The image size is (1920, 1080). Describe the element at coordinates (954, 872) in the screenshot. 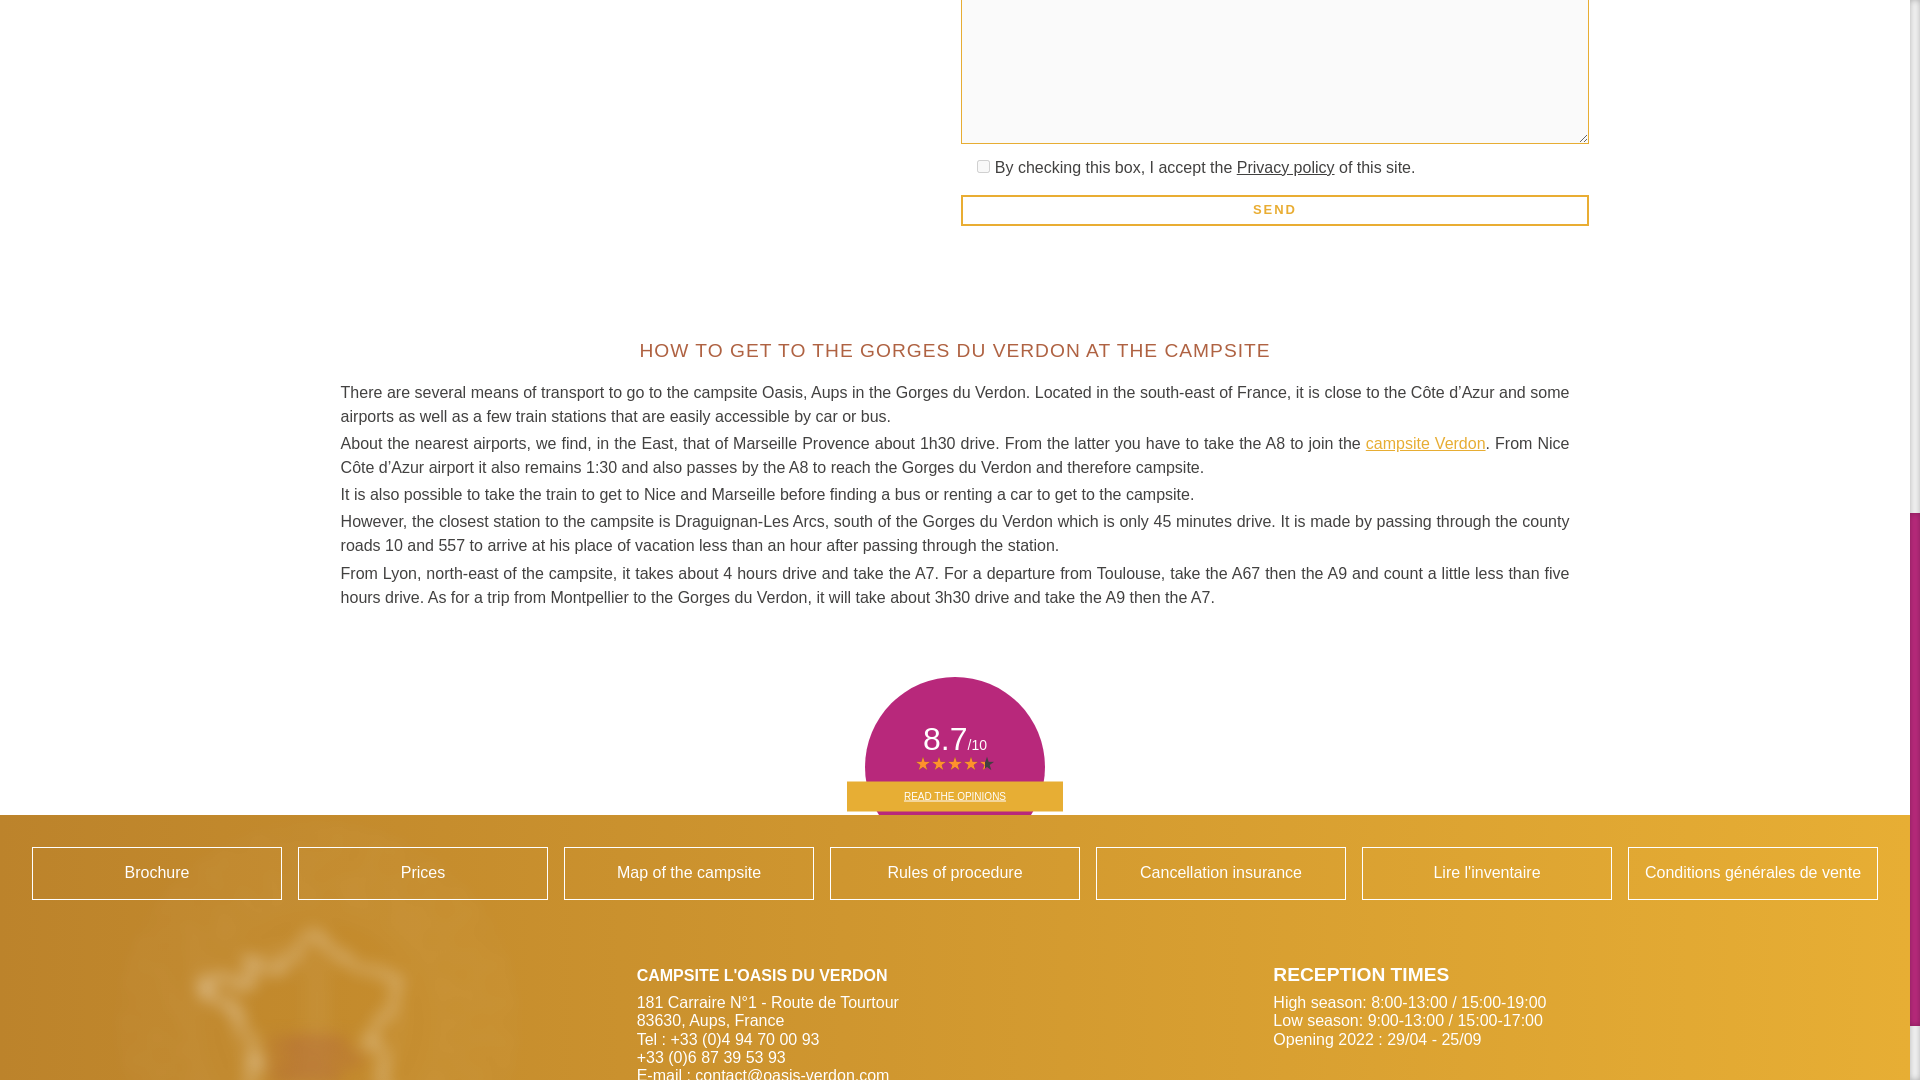

I see `Rules of procedure` at that location.